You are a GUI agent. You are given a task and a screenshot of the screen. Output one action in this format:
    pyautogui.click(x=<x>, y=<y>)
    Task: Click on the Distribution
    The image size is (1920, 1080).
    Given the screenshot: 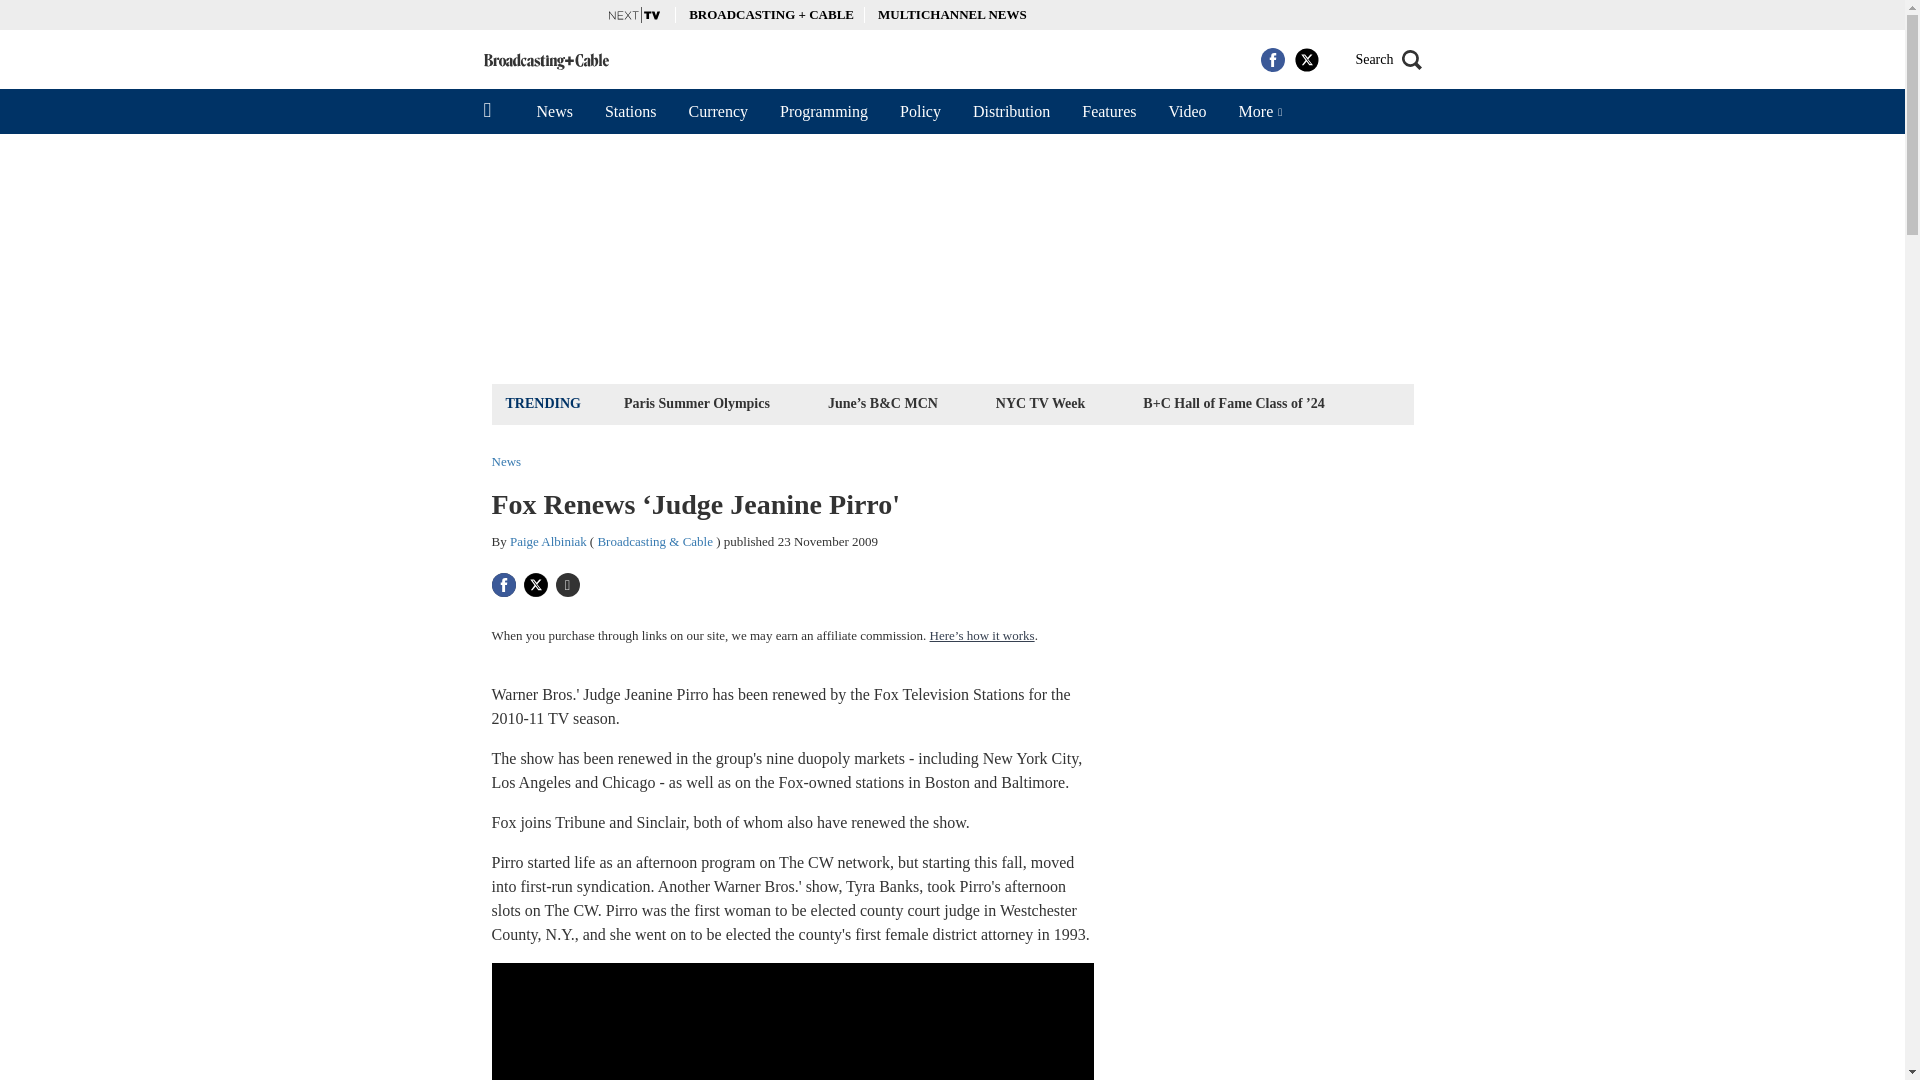 What is the action you would take?
    pyautogui.click(x=1010, y=111)
    